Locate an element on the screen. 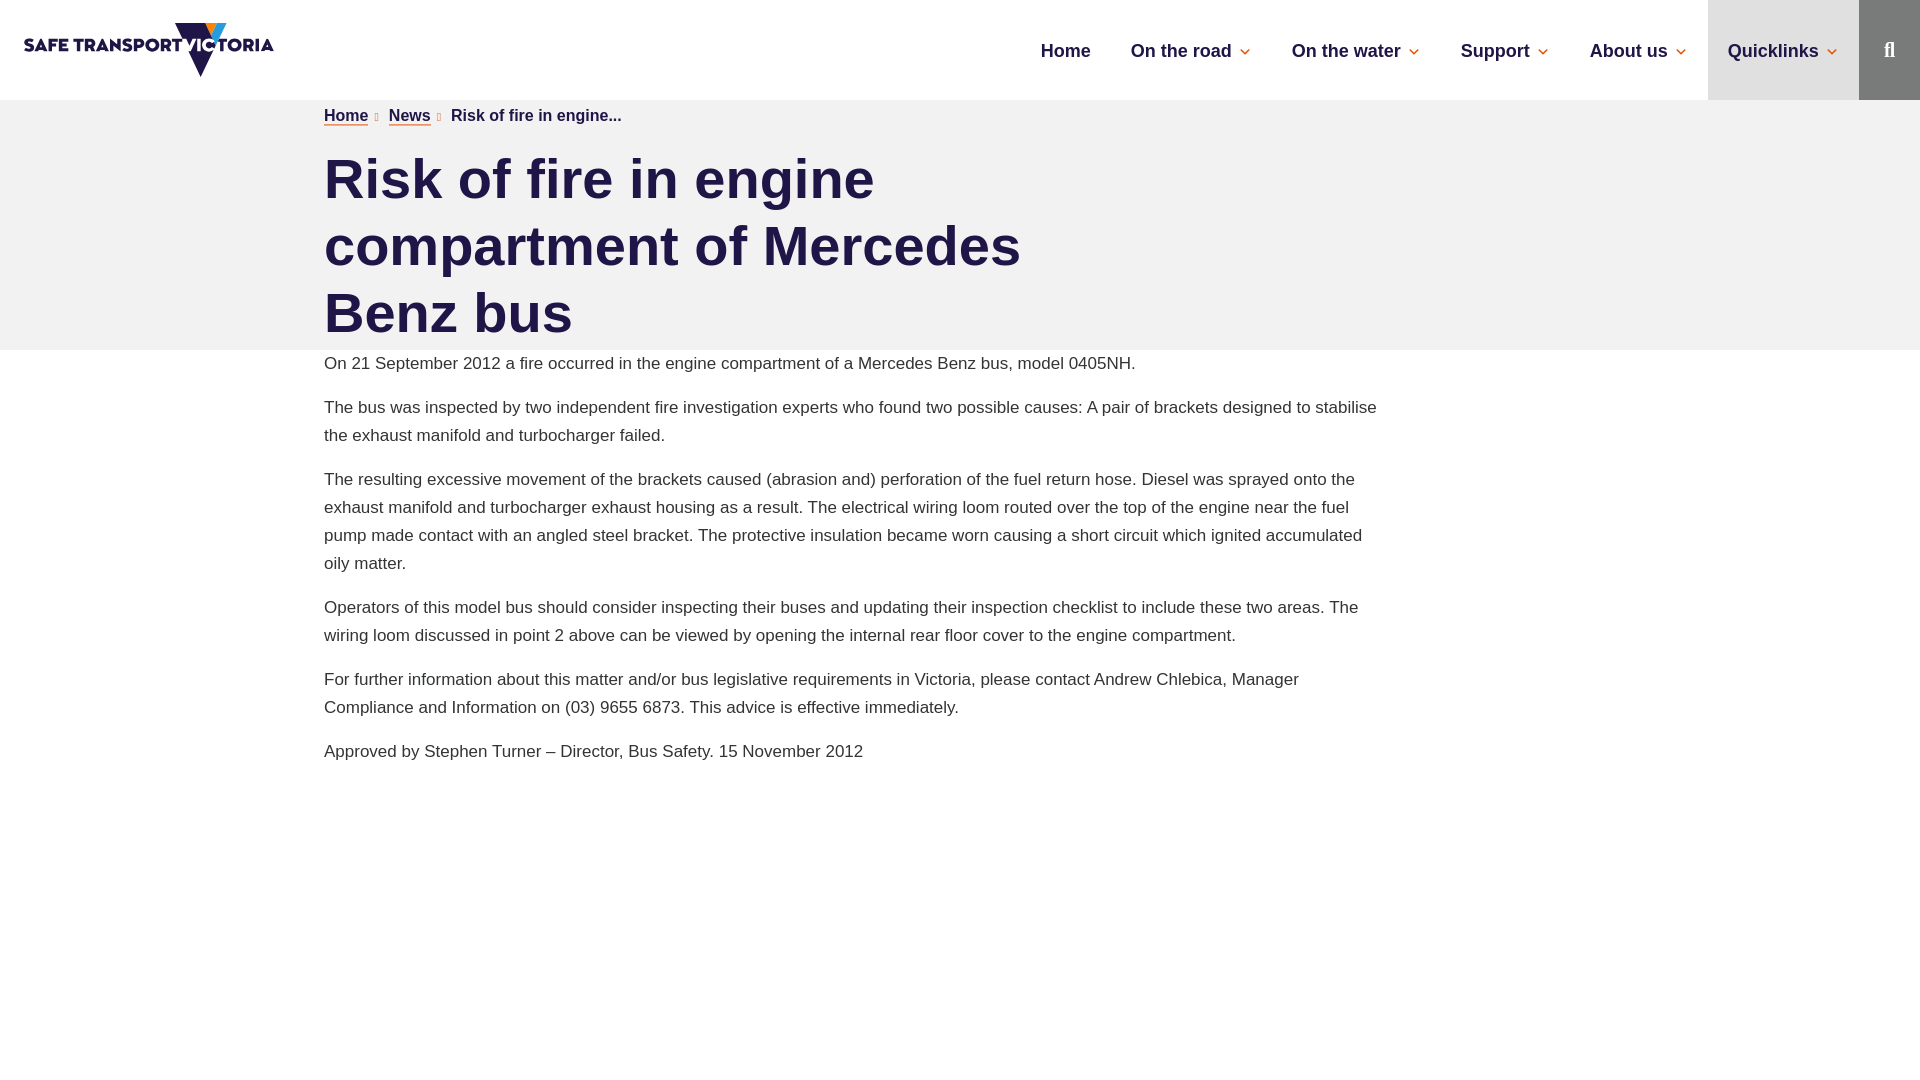 The width and height of the screenshot is (1920, 1080). On the water is located at coordinates (1356, 49).